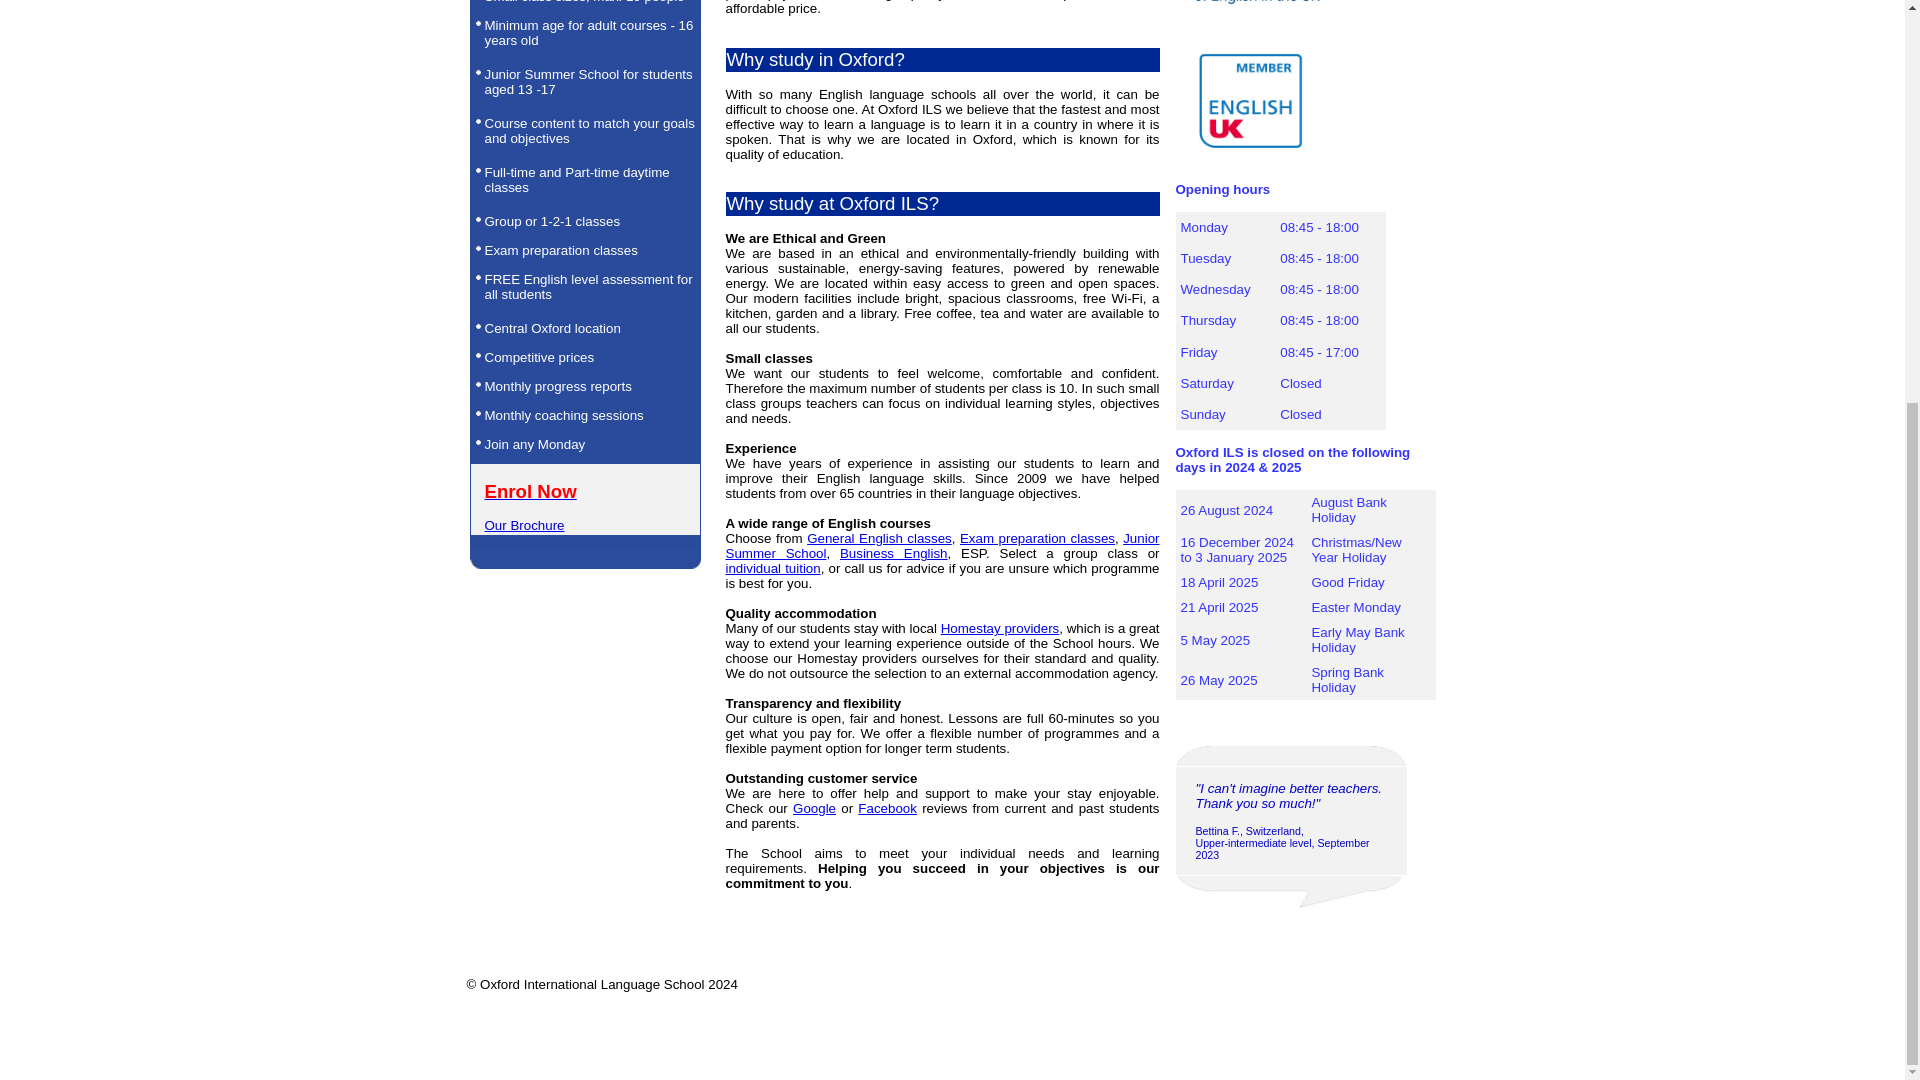 The width and height of the screenshot is (1920, 1080). What do you see at coordinates (530, 494) in the screenshot?
I see `Enrol Now` at bounding box center [530, 494].